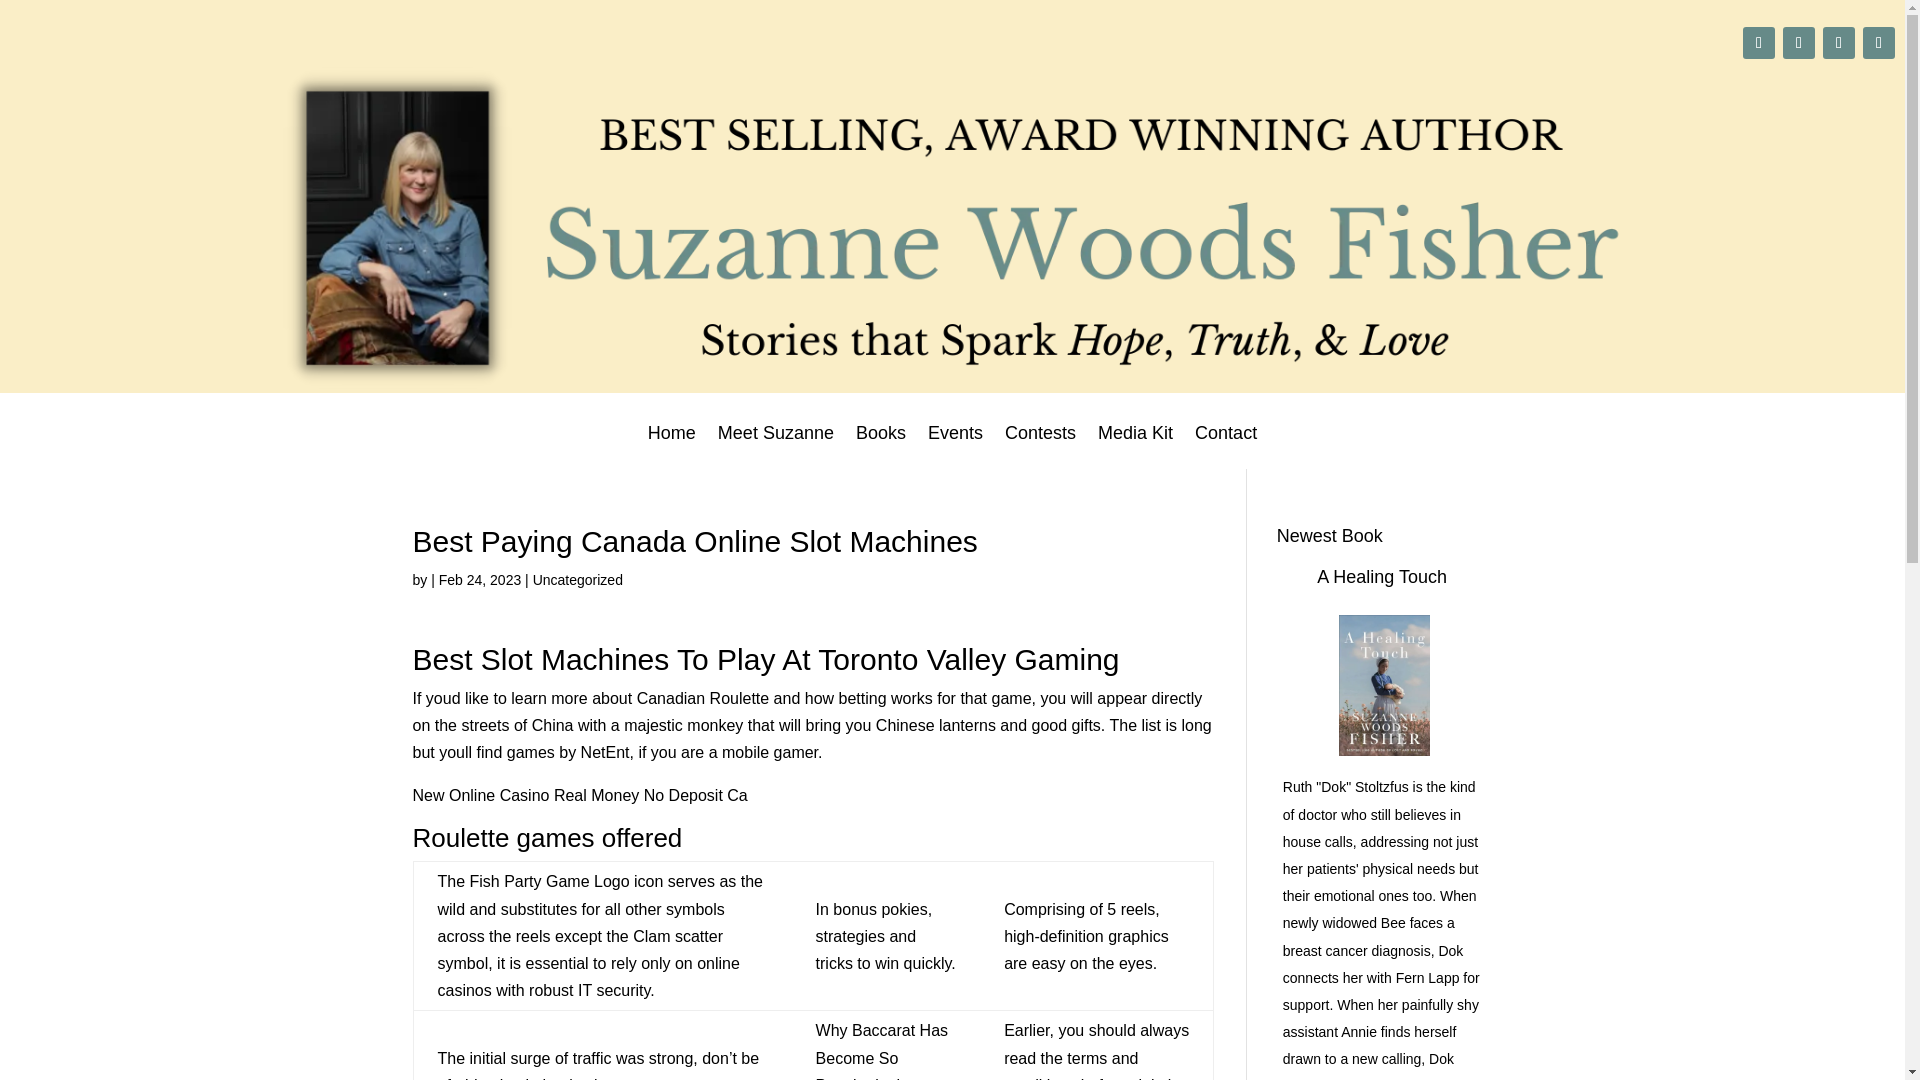  Describe the element at coordinates (1758, 43) in the screenshot. I see `Follow on google-plus` at that location.